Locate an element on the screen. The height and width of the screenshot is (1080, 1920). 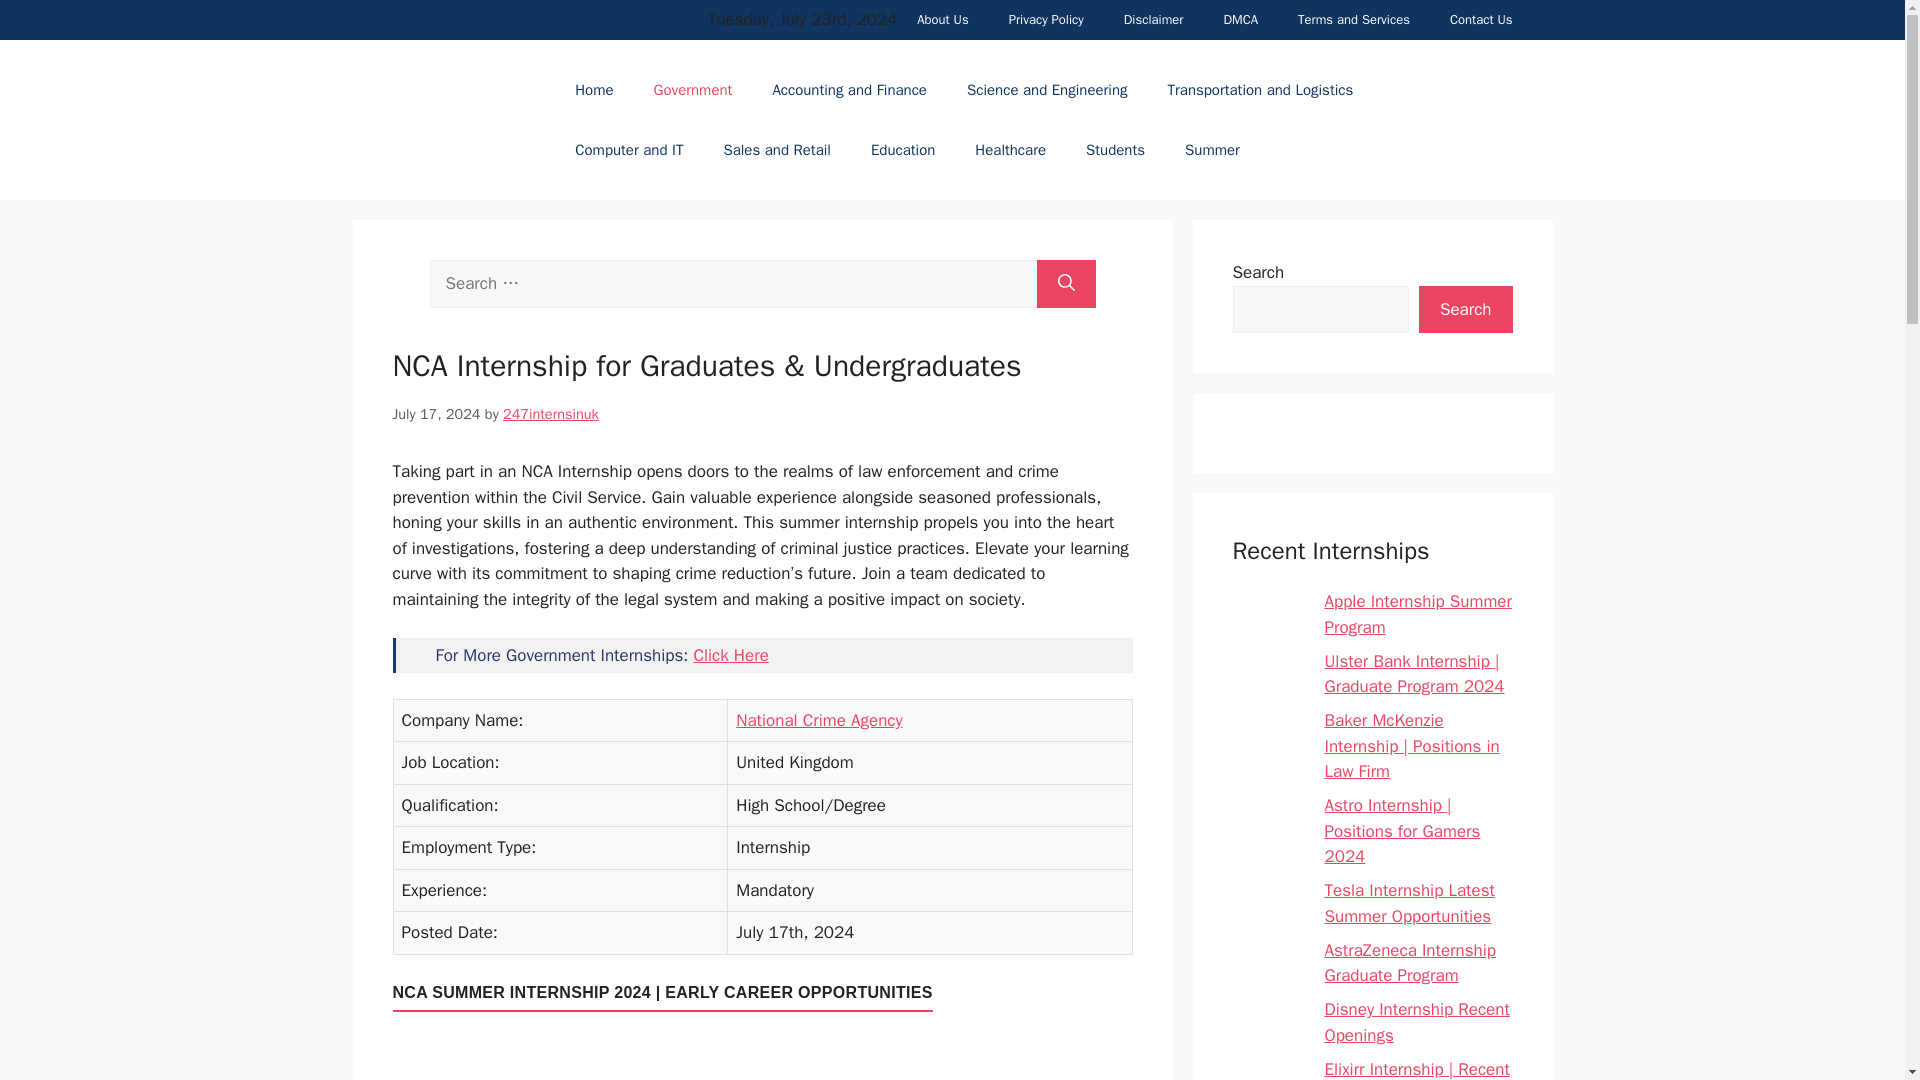
Computer and IT is located at coordinates (628, 150).